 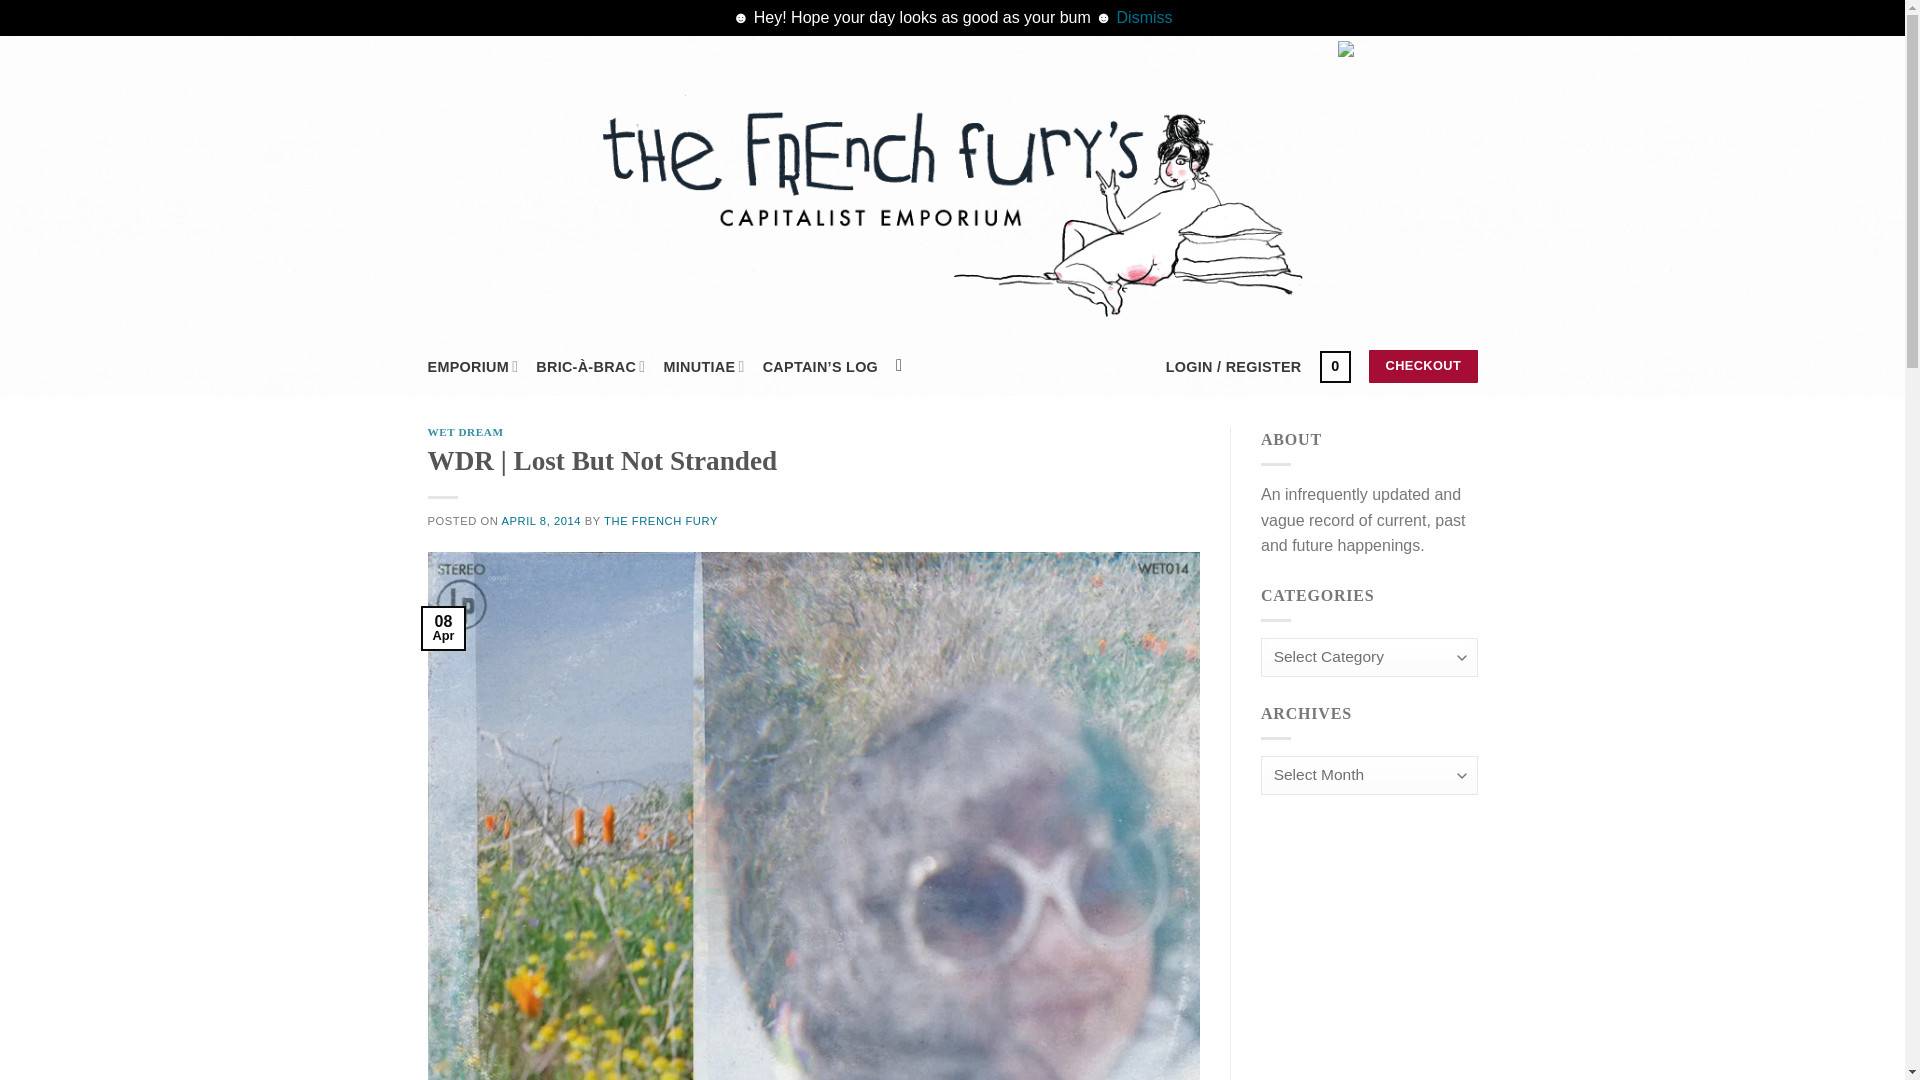 I want to click on THE FRENCH FURY, so click(x=661, y=521).